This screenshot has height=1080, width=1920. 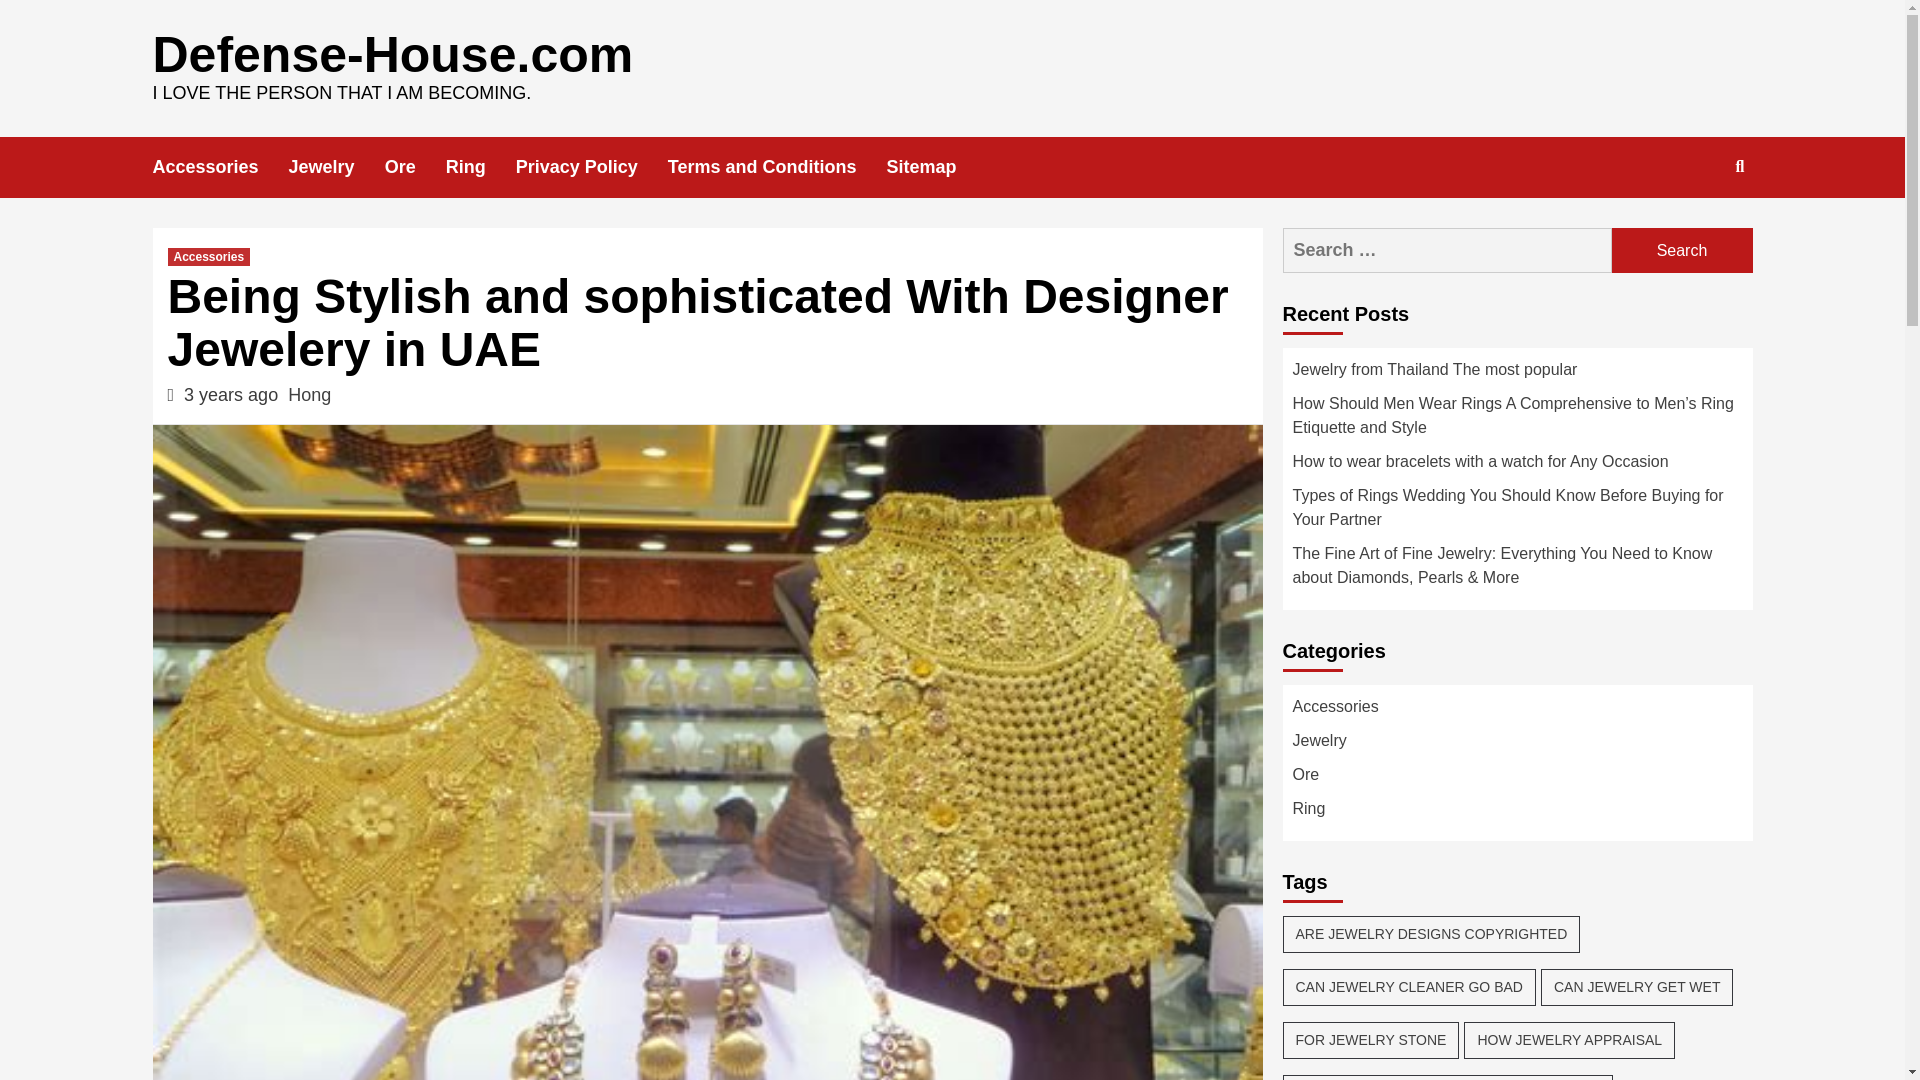 What do you see at coordinates (1516, 374) in the screenshot?
I see `Jewelry from Thailand The most popular ` at bounding box center [1516, 374].